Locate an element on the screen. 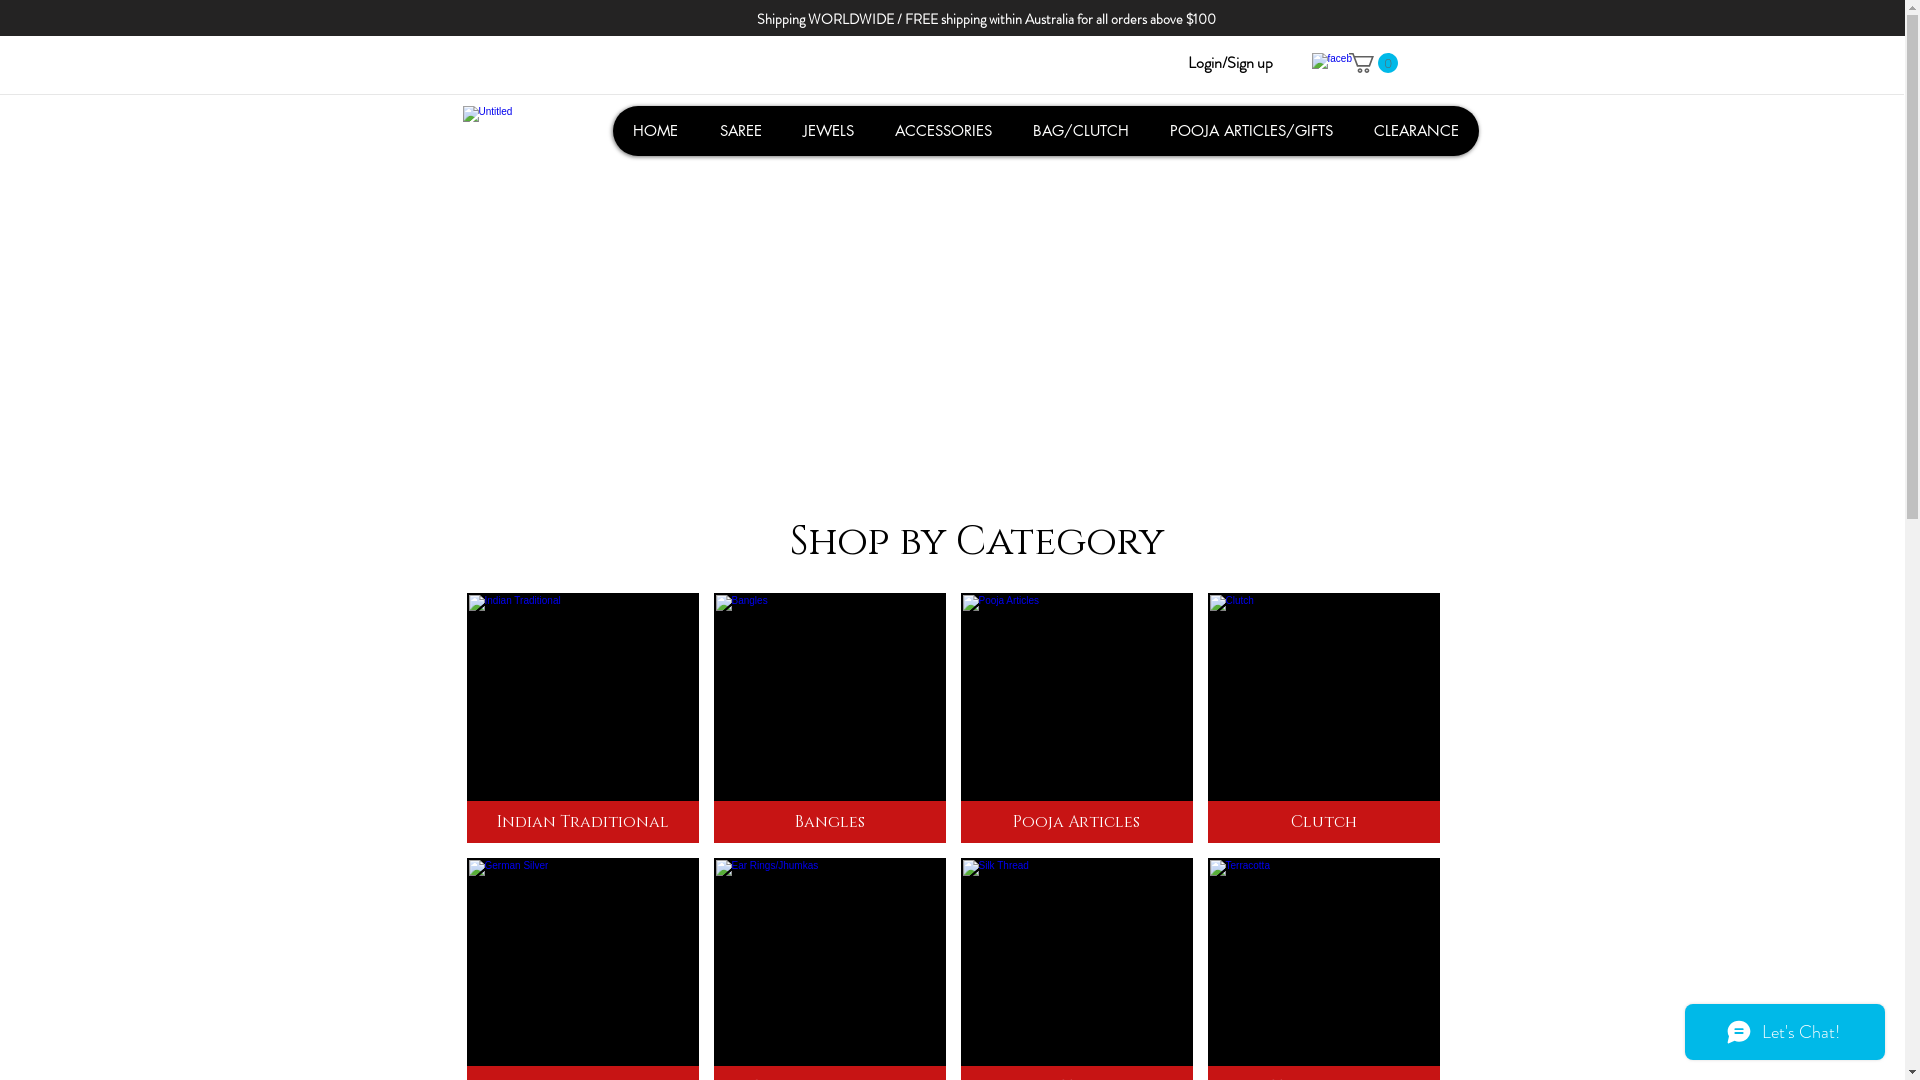 This screenshot has height=1080, width=1920. JEWELS is located at coordinates (828, 130).